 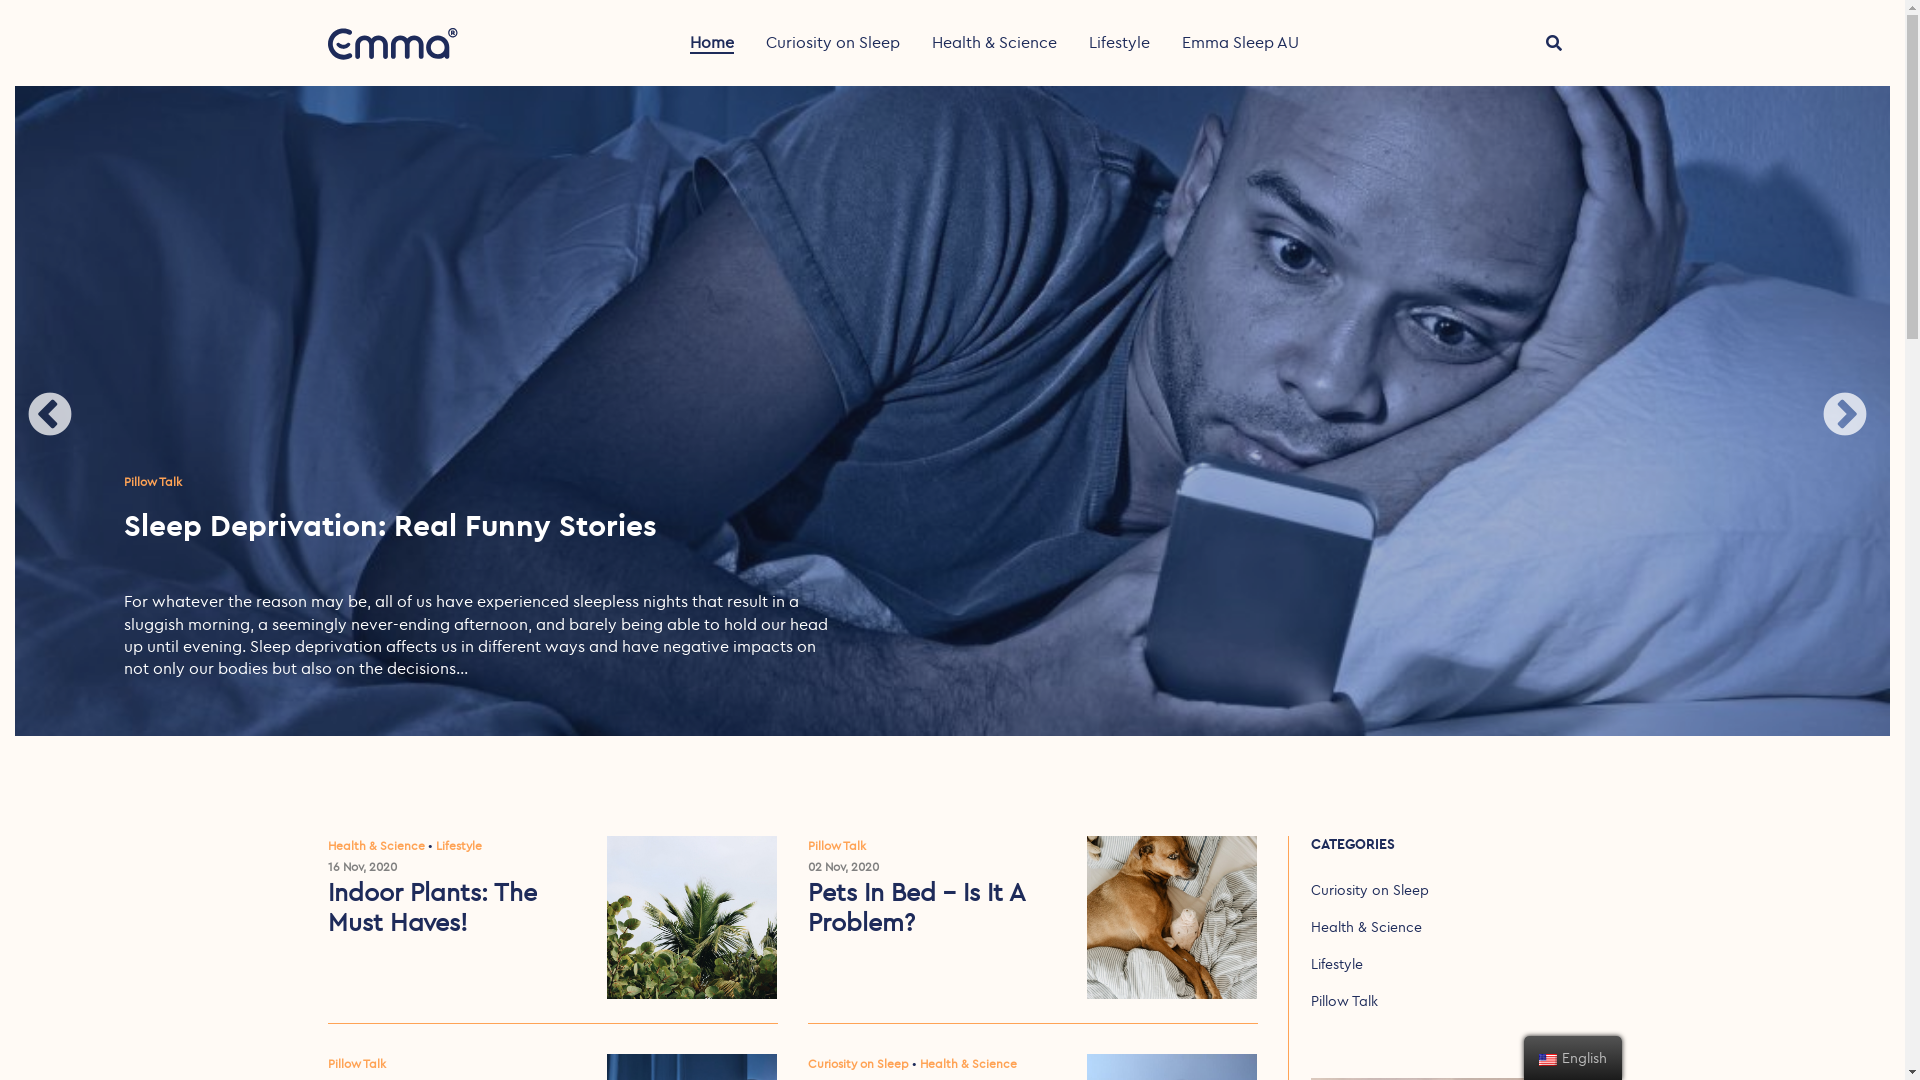 What do you see at coordinates (153, 482) in the screenshot?
I see `Pillow Talk` at bounding box center [153, 482].